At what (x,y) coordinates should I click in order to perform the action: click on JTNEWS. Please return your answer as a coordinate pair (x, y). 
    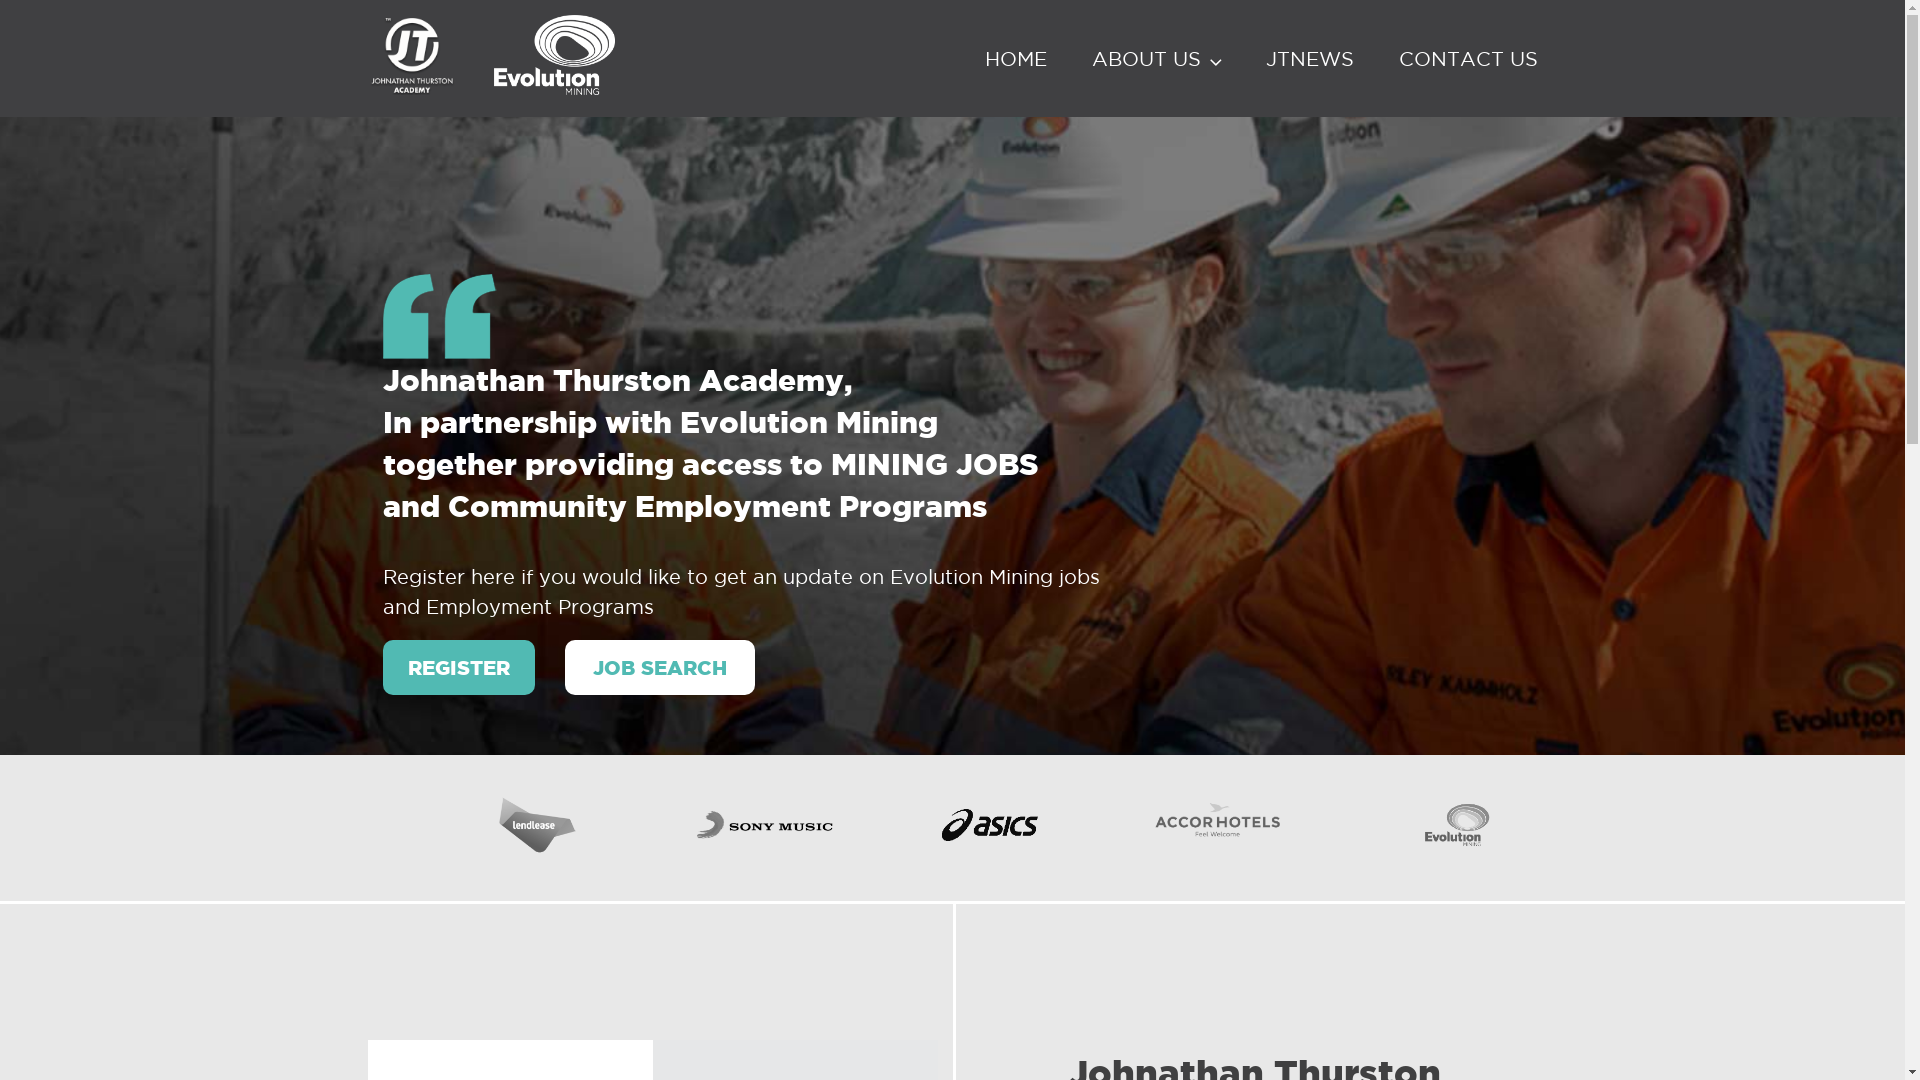
    Looking at the image, I should click on (1310, 59).